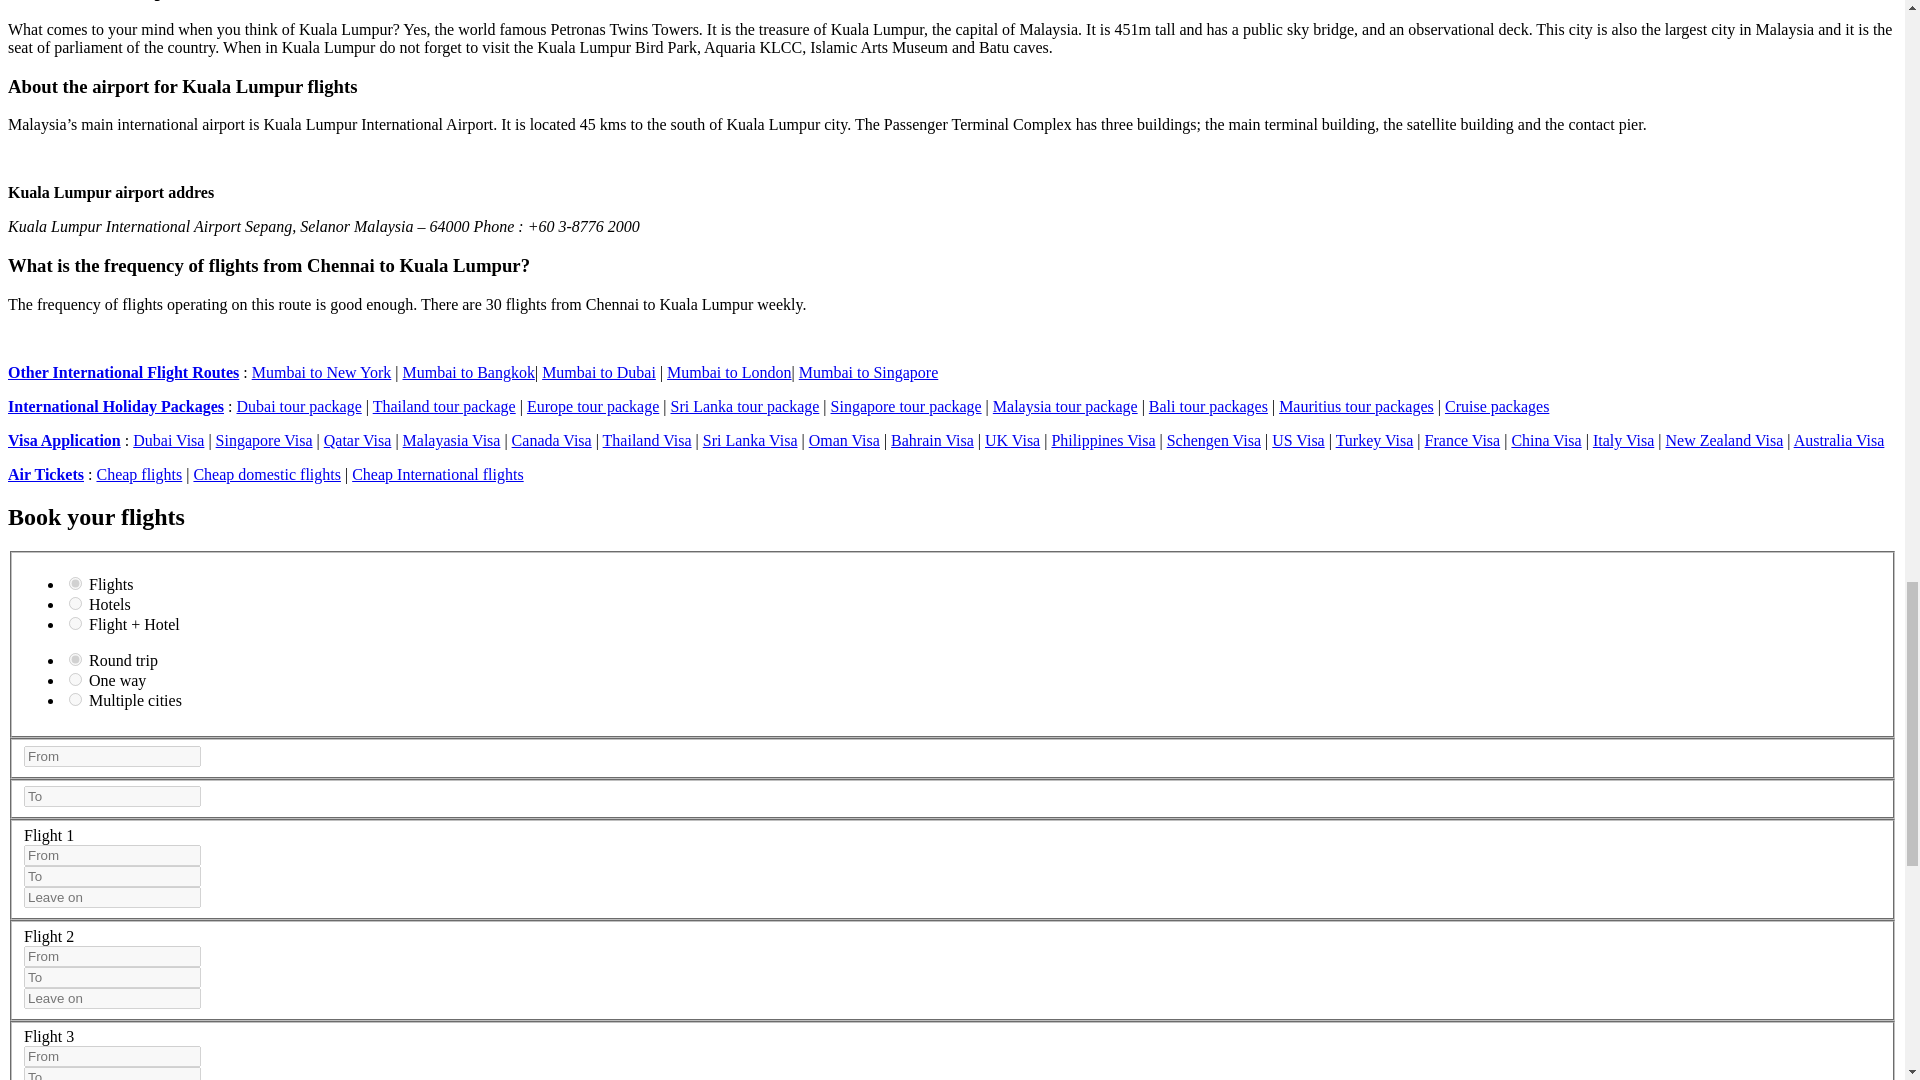  Describe the element at coordinates (76, 604) in the screenshot. I see `2` at that location.